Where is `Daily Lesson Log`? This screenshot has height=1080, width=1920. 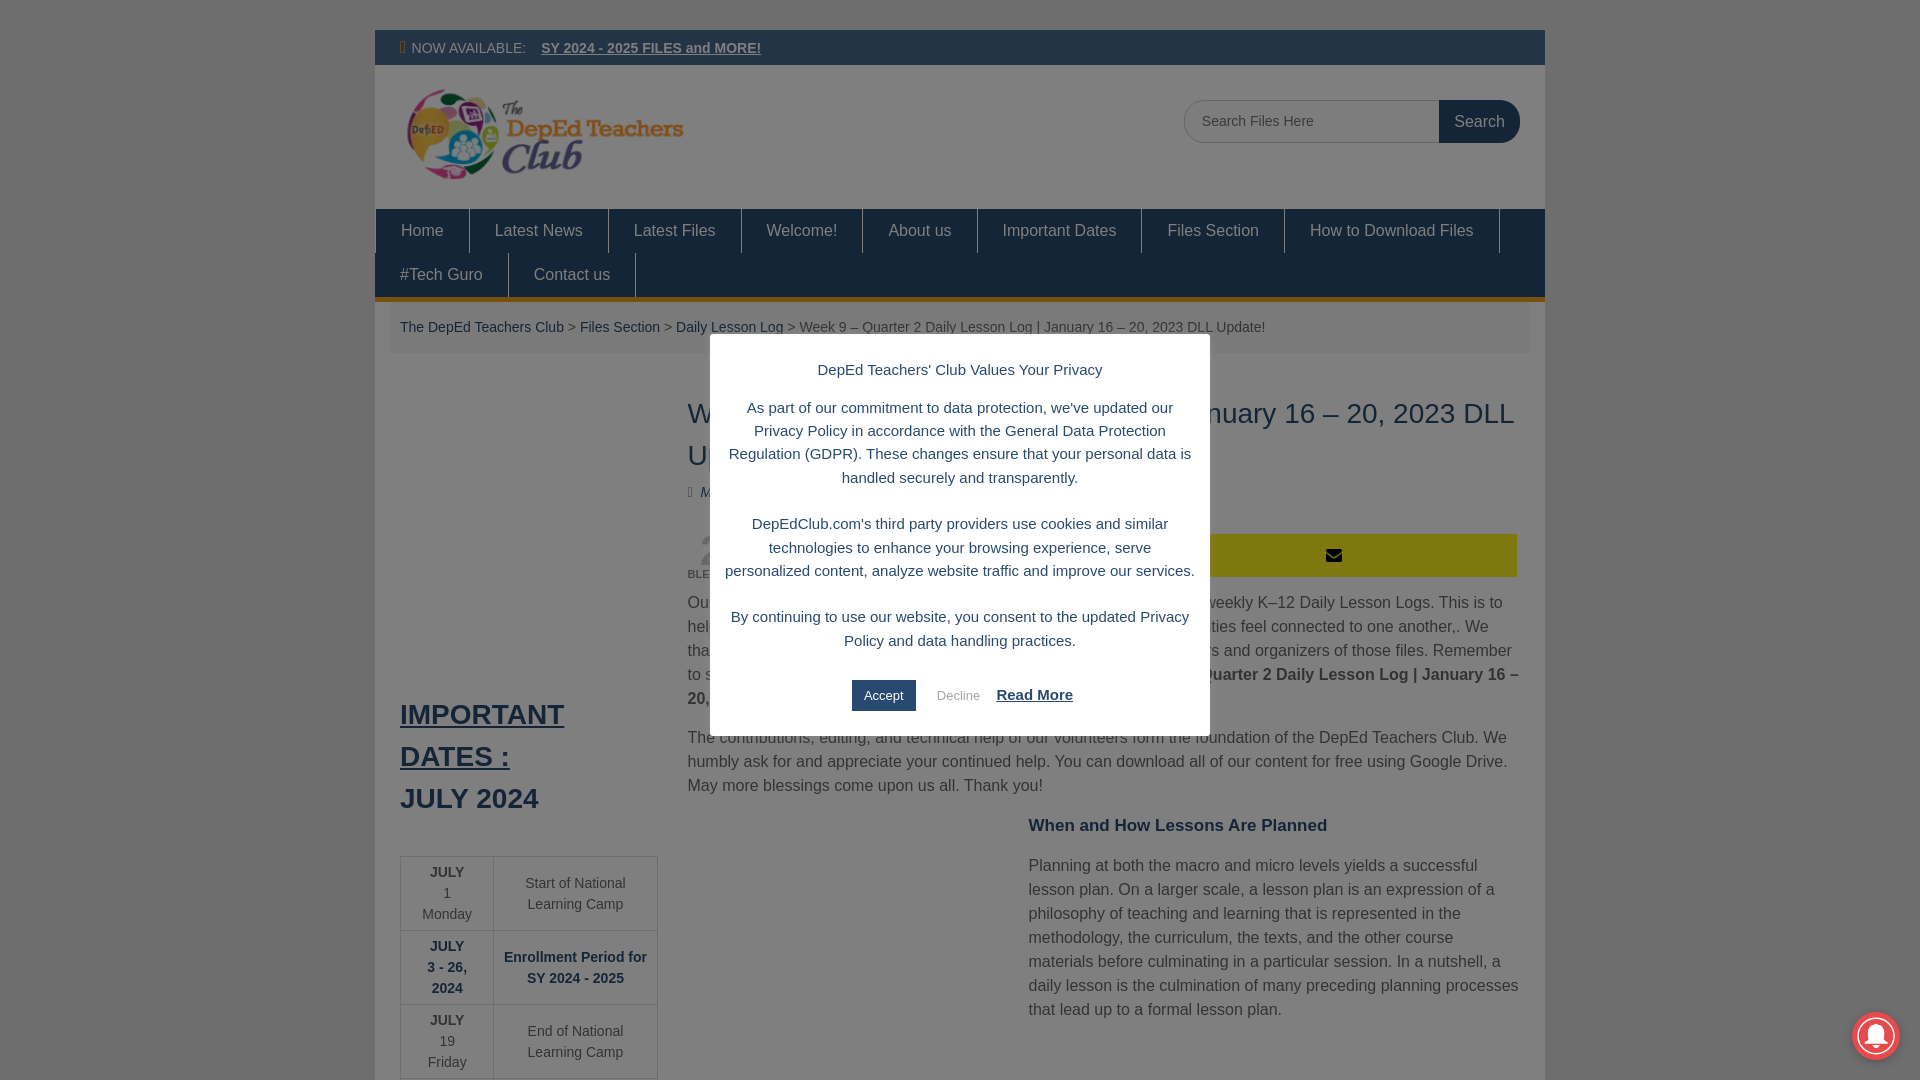
Daily Lesson Log is located at coordinates (729, 326).